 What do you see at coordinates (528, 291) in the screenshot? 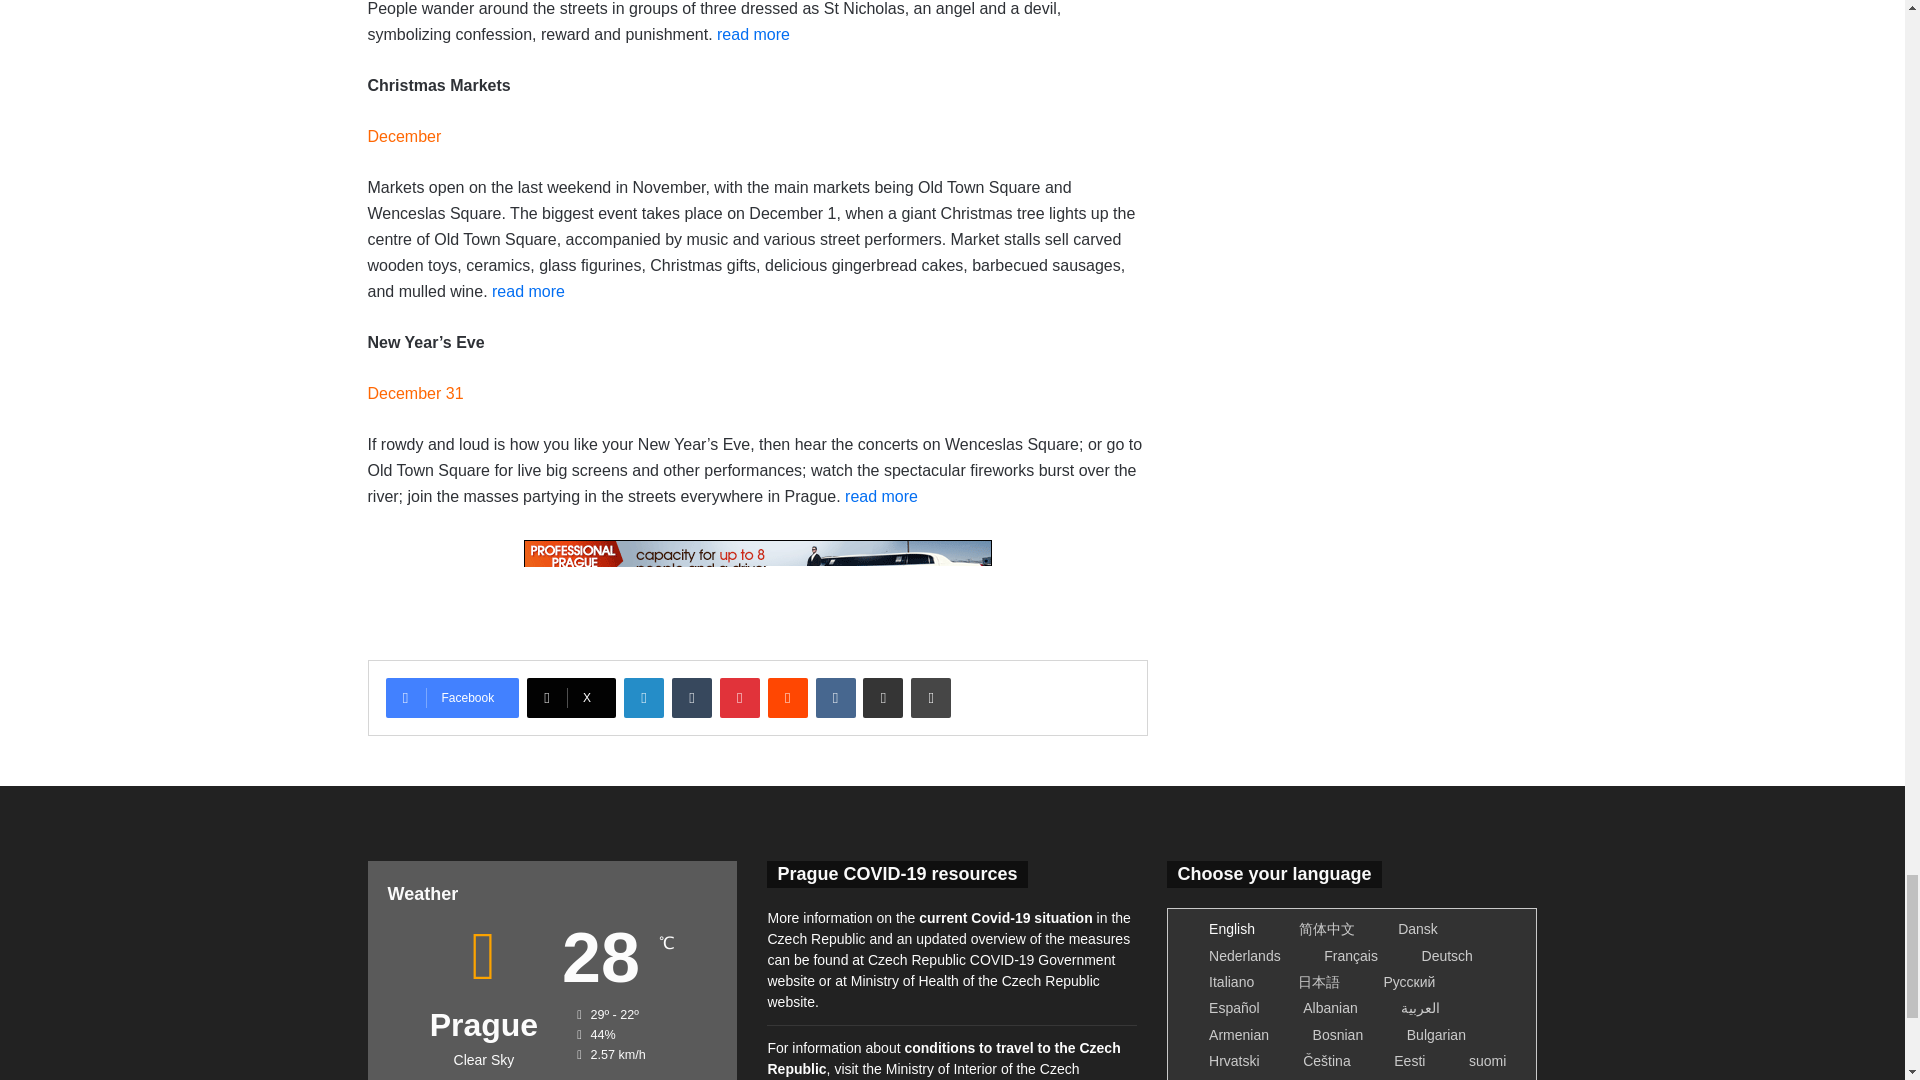
I see `Prague Christmas Markets` at bounding box center [528, 291].